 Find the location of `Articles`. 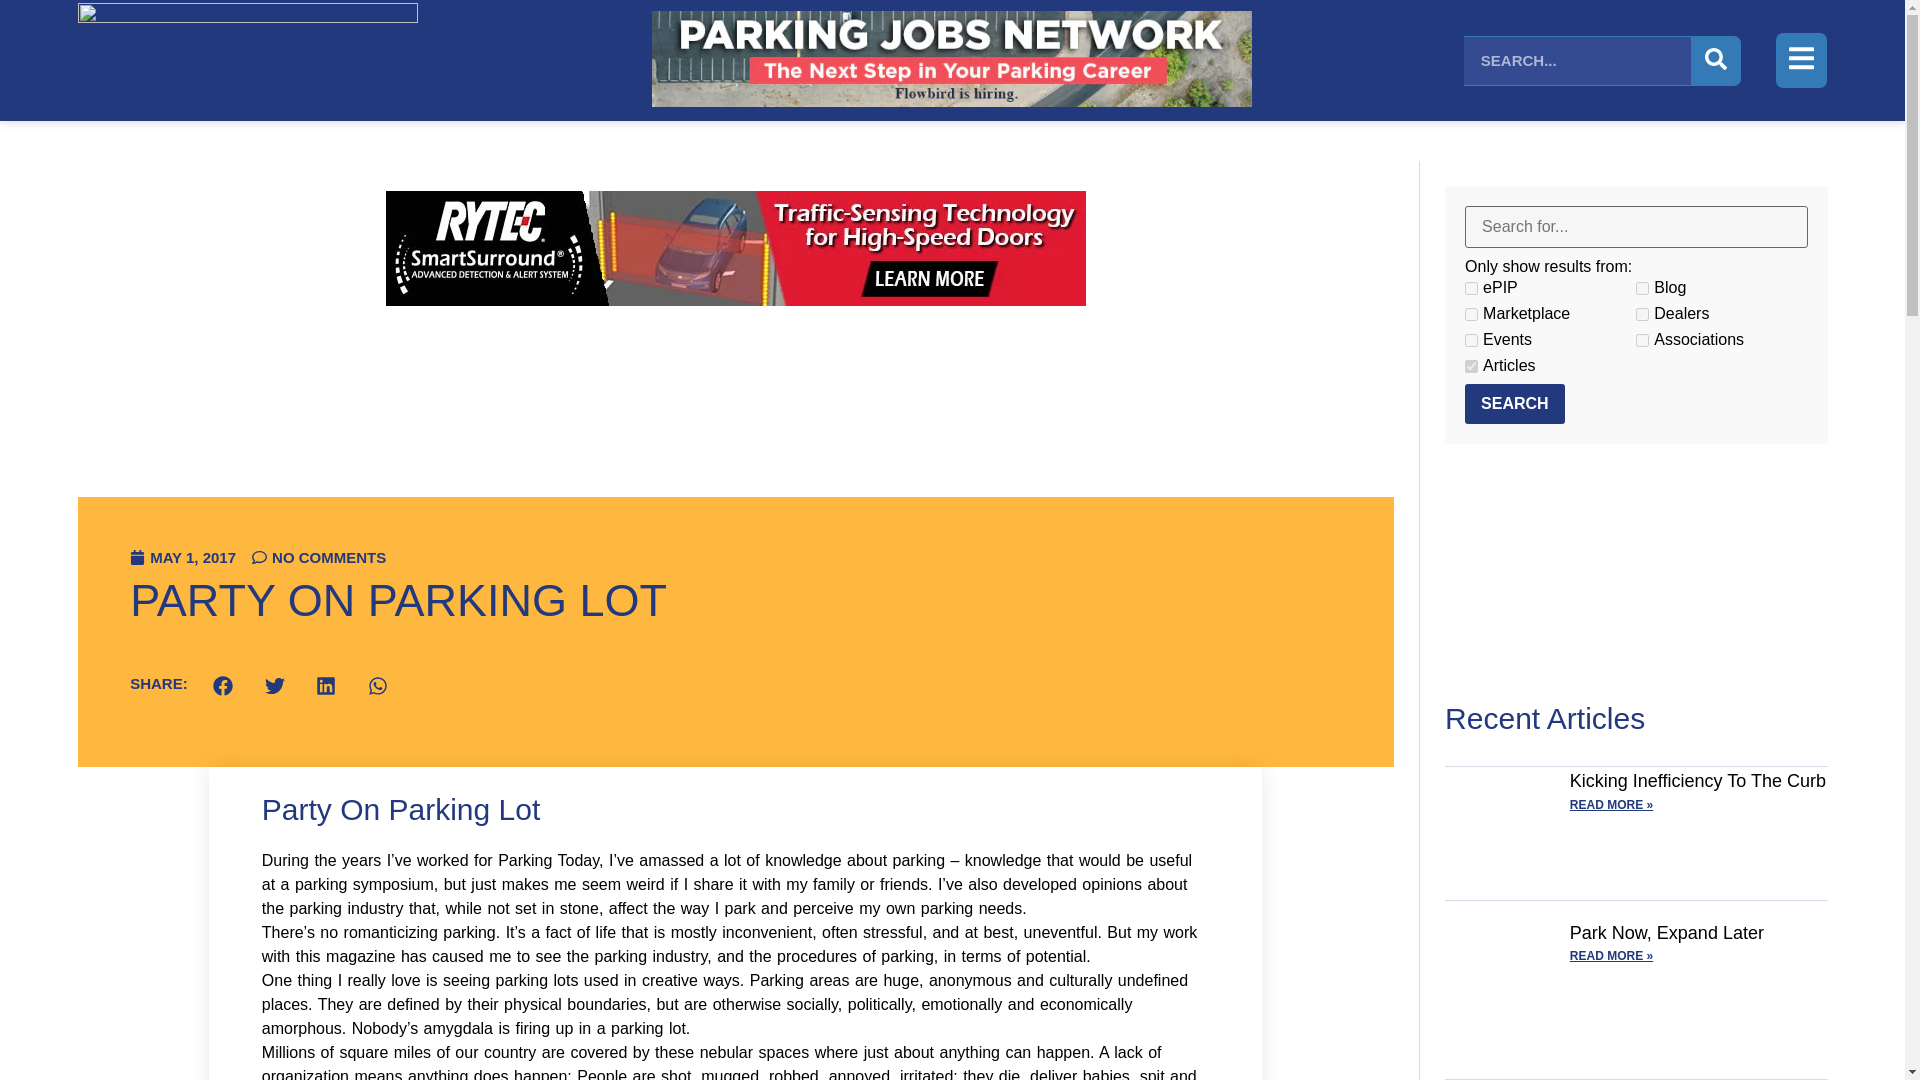

Articles is located at coordinates (1471, 366).